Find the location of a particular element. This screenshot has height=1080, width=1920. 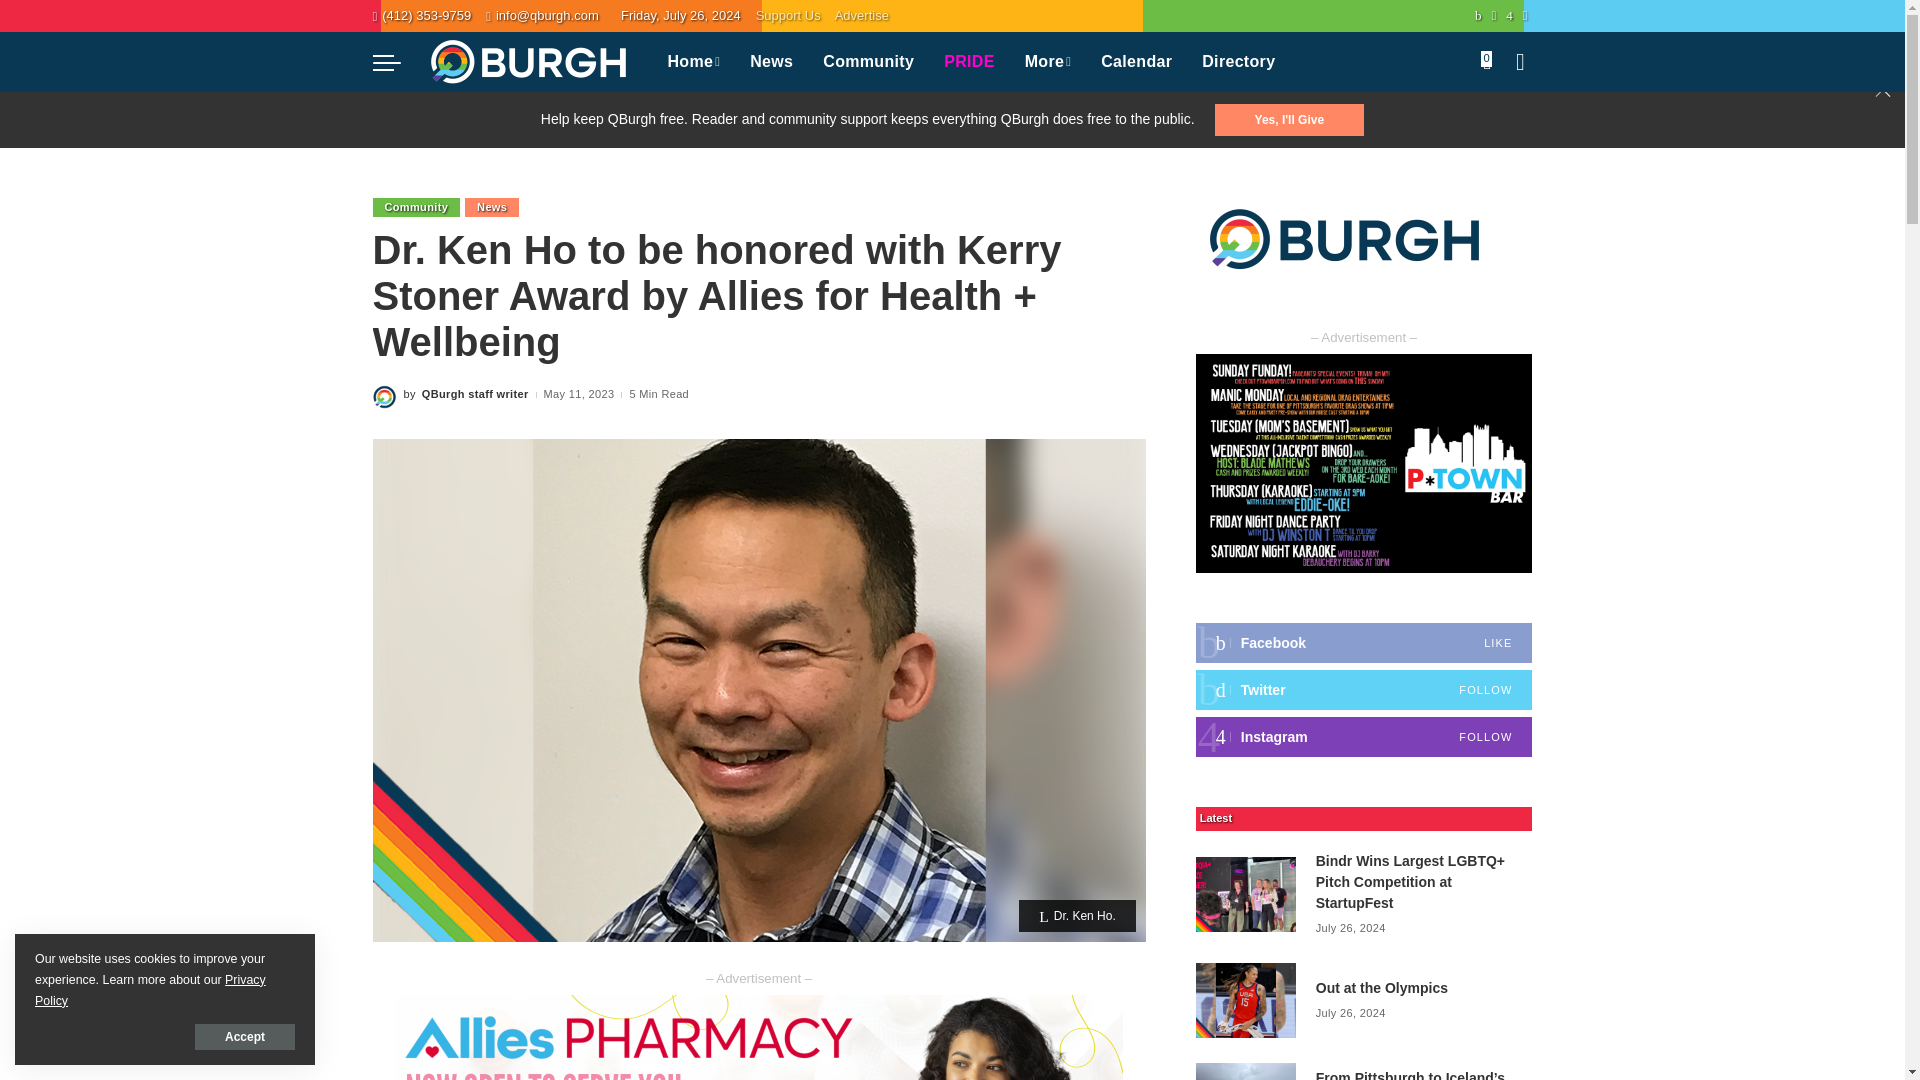

QBurgh is located at coordinates (528, 62).